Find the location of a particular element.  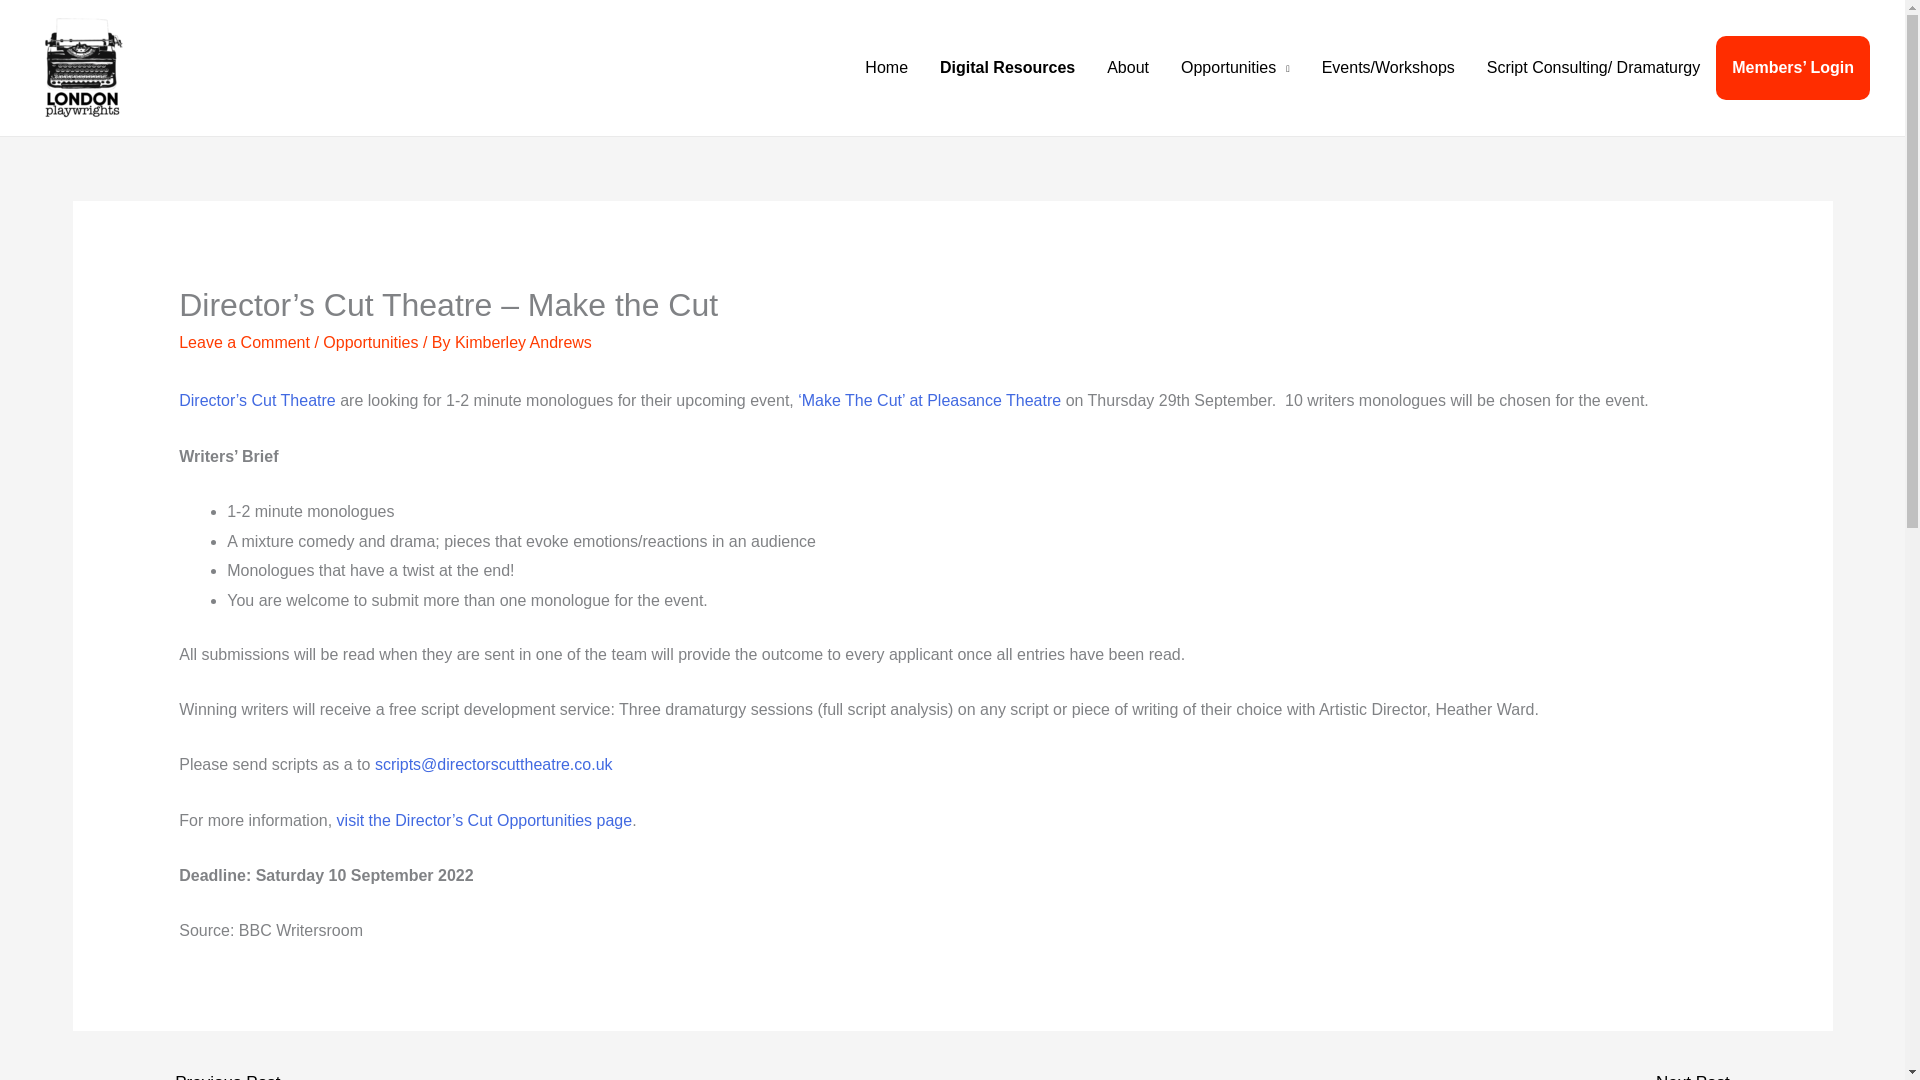

Make the Cut Submissions is located at coordinates (493, 764).